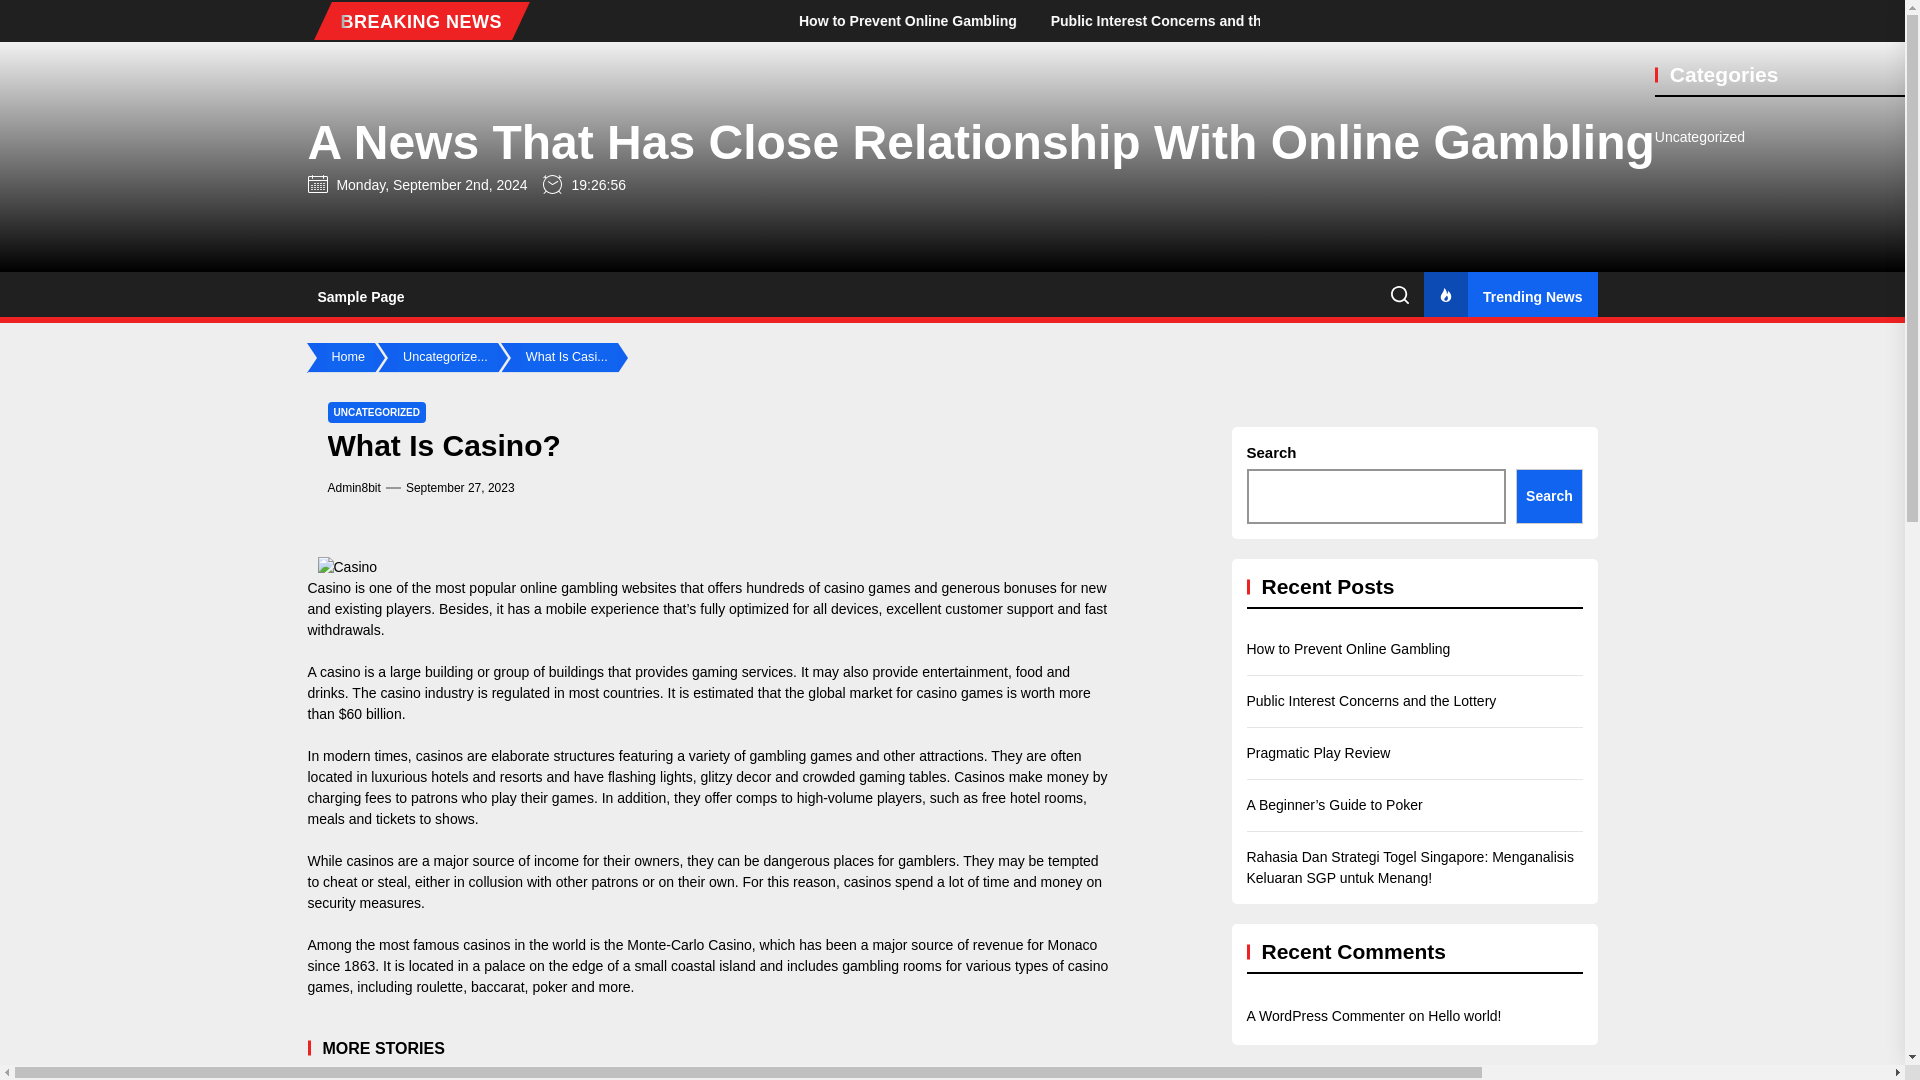 The height and width of the screenshot is (1080, 1920). Describe the element at coordinates (1147, 20) in the screenshot. I see `How to Prevent Online Gambling` at that location.